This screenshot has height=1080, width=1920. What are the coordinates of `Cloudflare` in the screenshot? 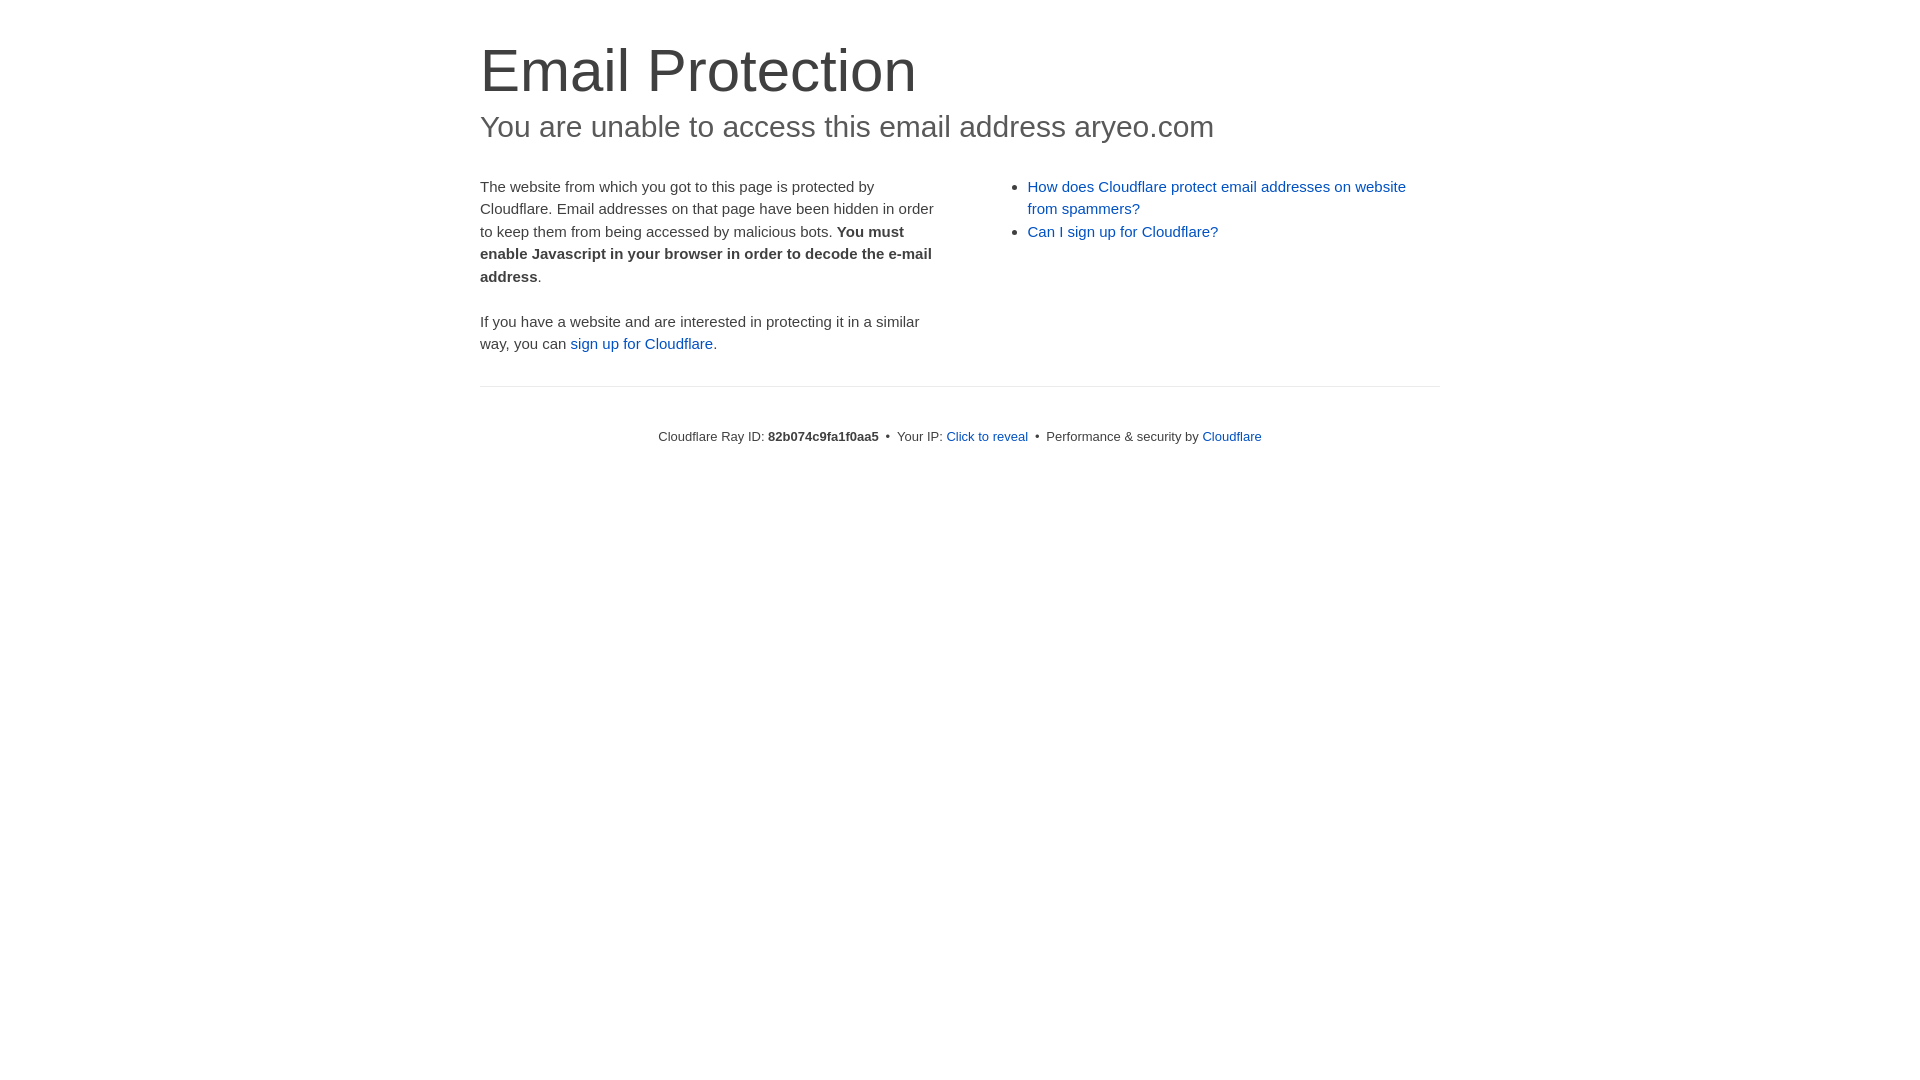 It's located at (1232, 436).